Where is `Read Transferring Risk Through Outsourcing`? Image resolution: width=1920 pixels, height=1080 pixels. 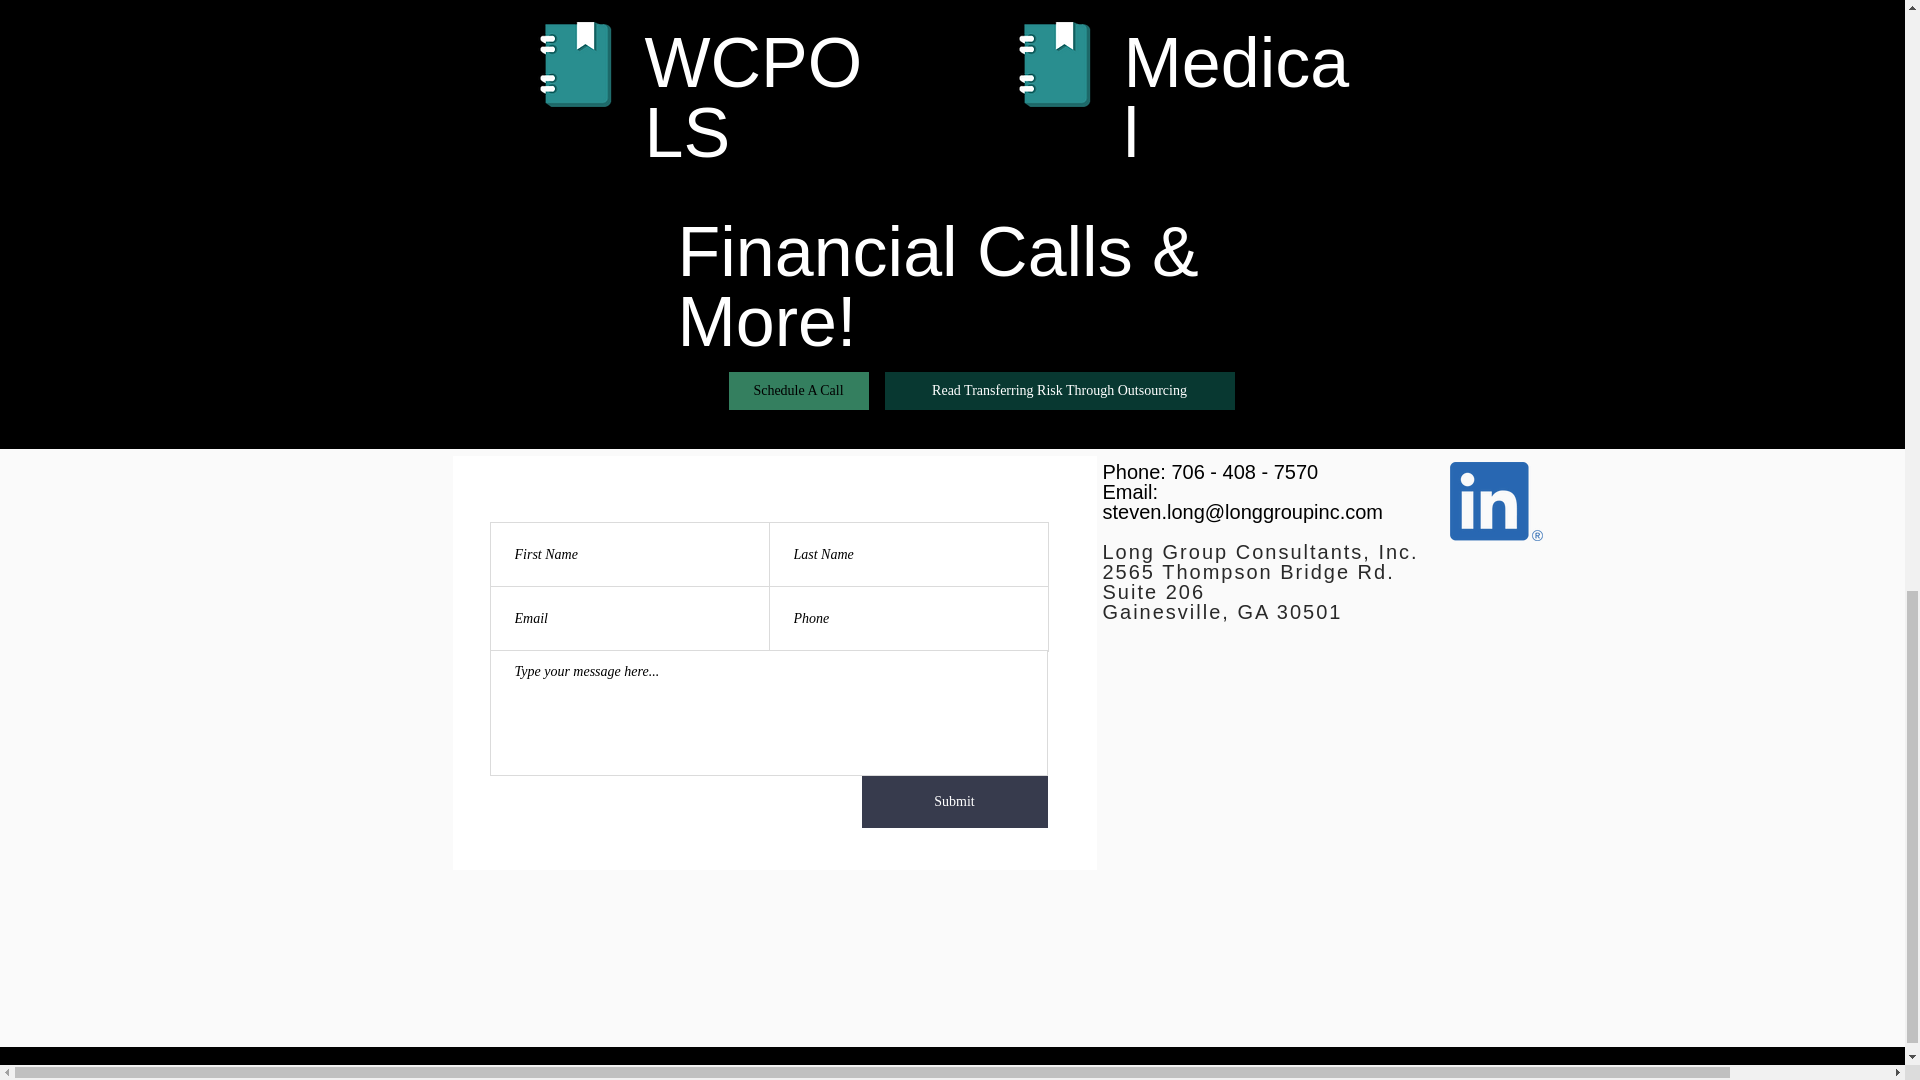
Read Transferring Risk Through Outsourcing is located at coordinates (1060, 391).